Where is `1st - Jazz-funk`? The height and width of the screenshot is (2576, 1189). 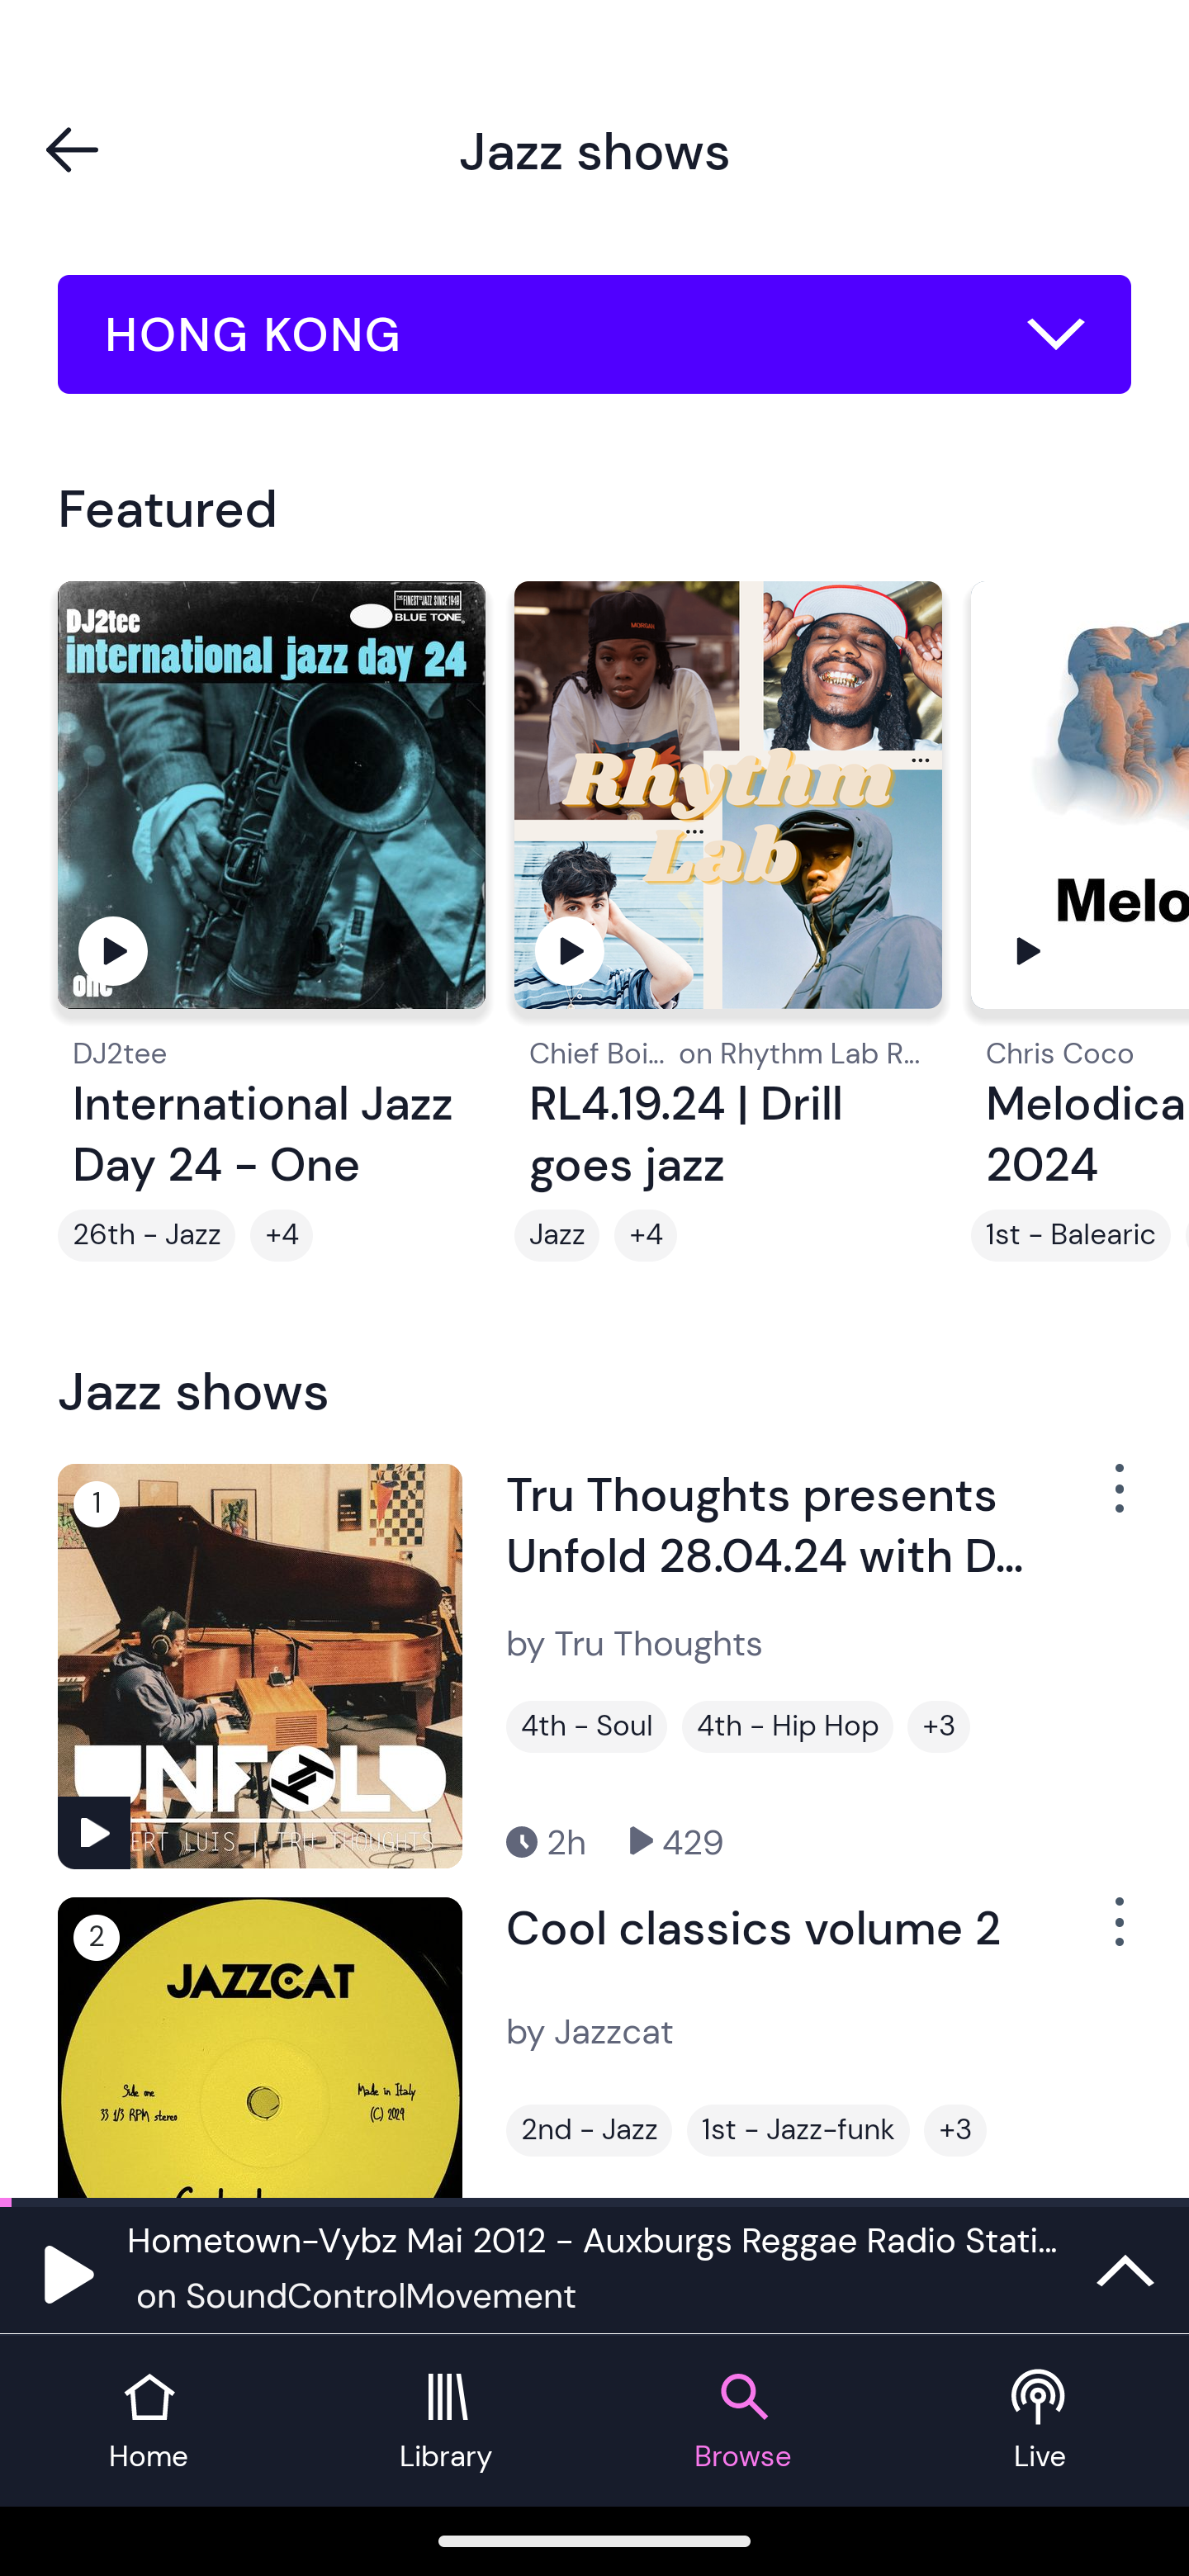
1st - Jazz-funk is located at coordinates (798, 2130).